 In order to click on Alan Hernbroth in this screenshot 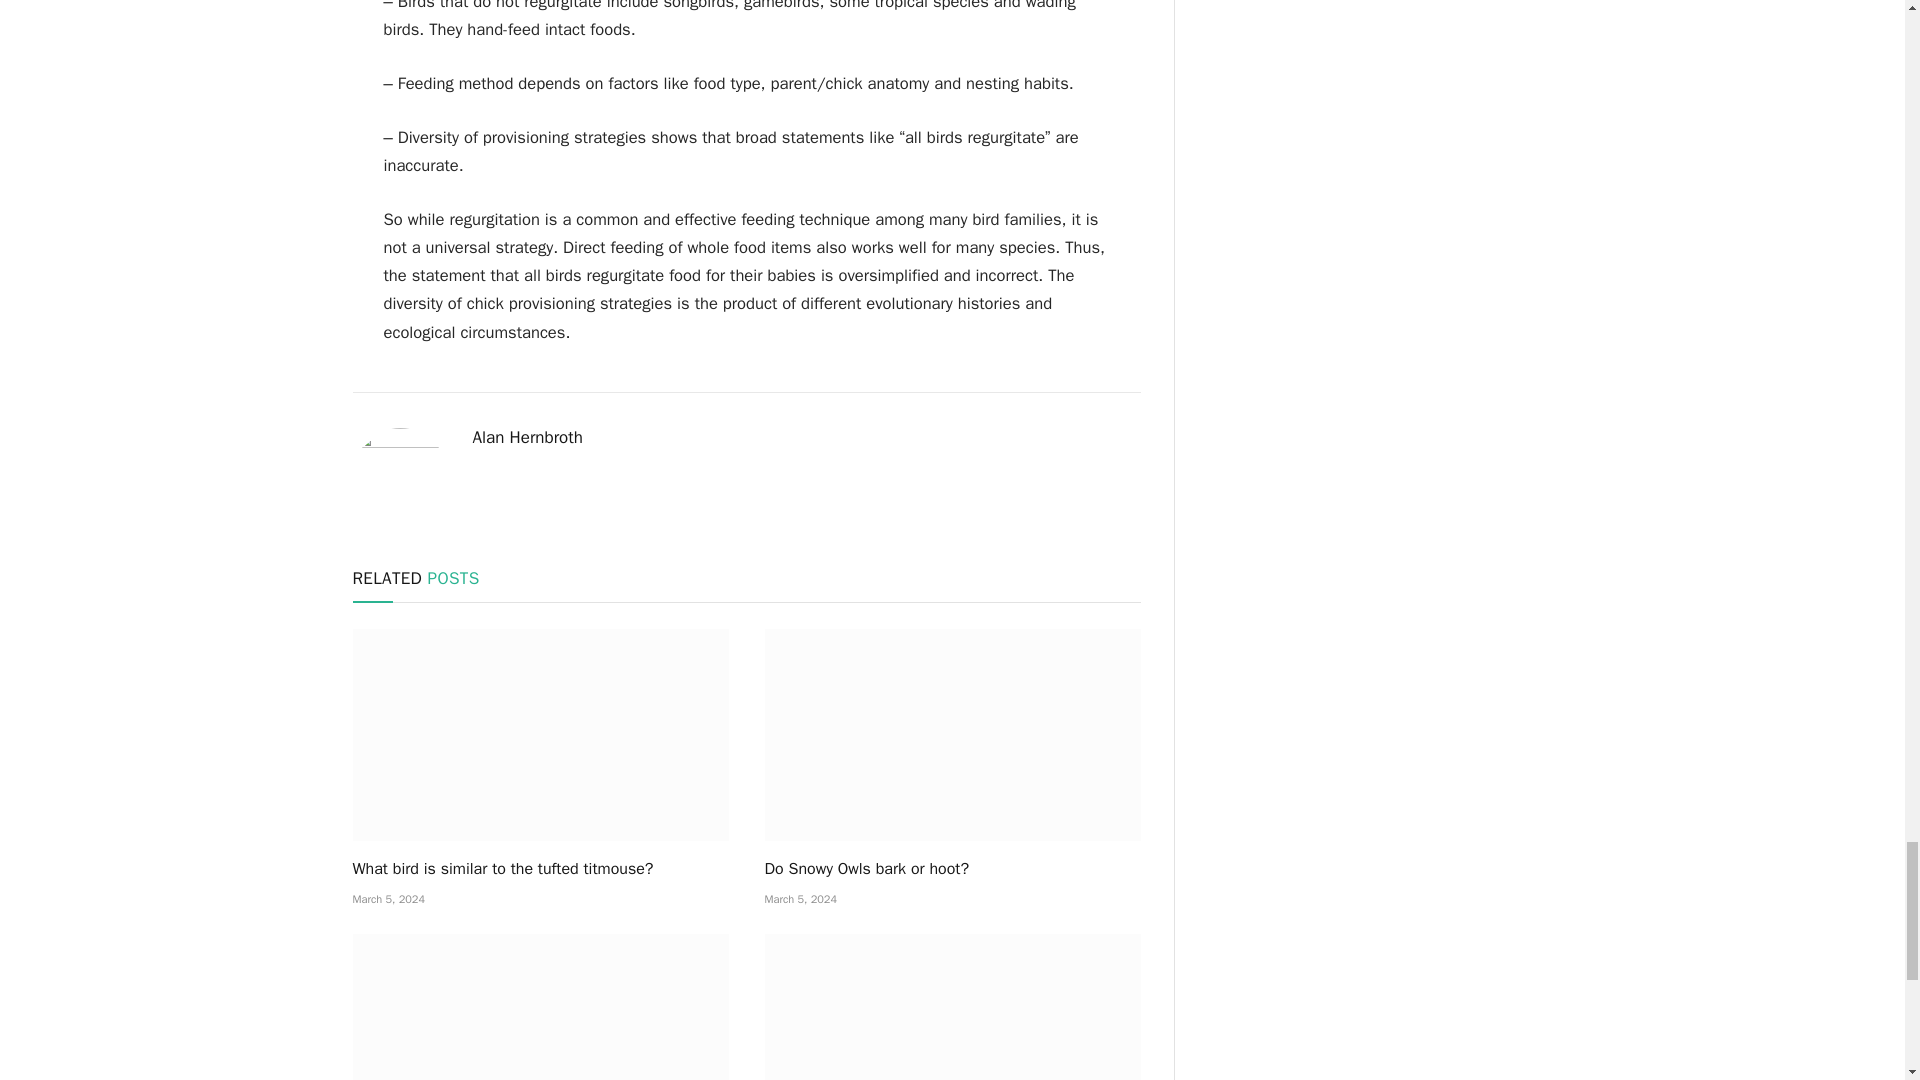, I will do `click(526, 438)`.